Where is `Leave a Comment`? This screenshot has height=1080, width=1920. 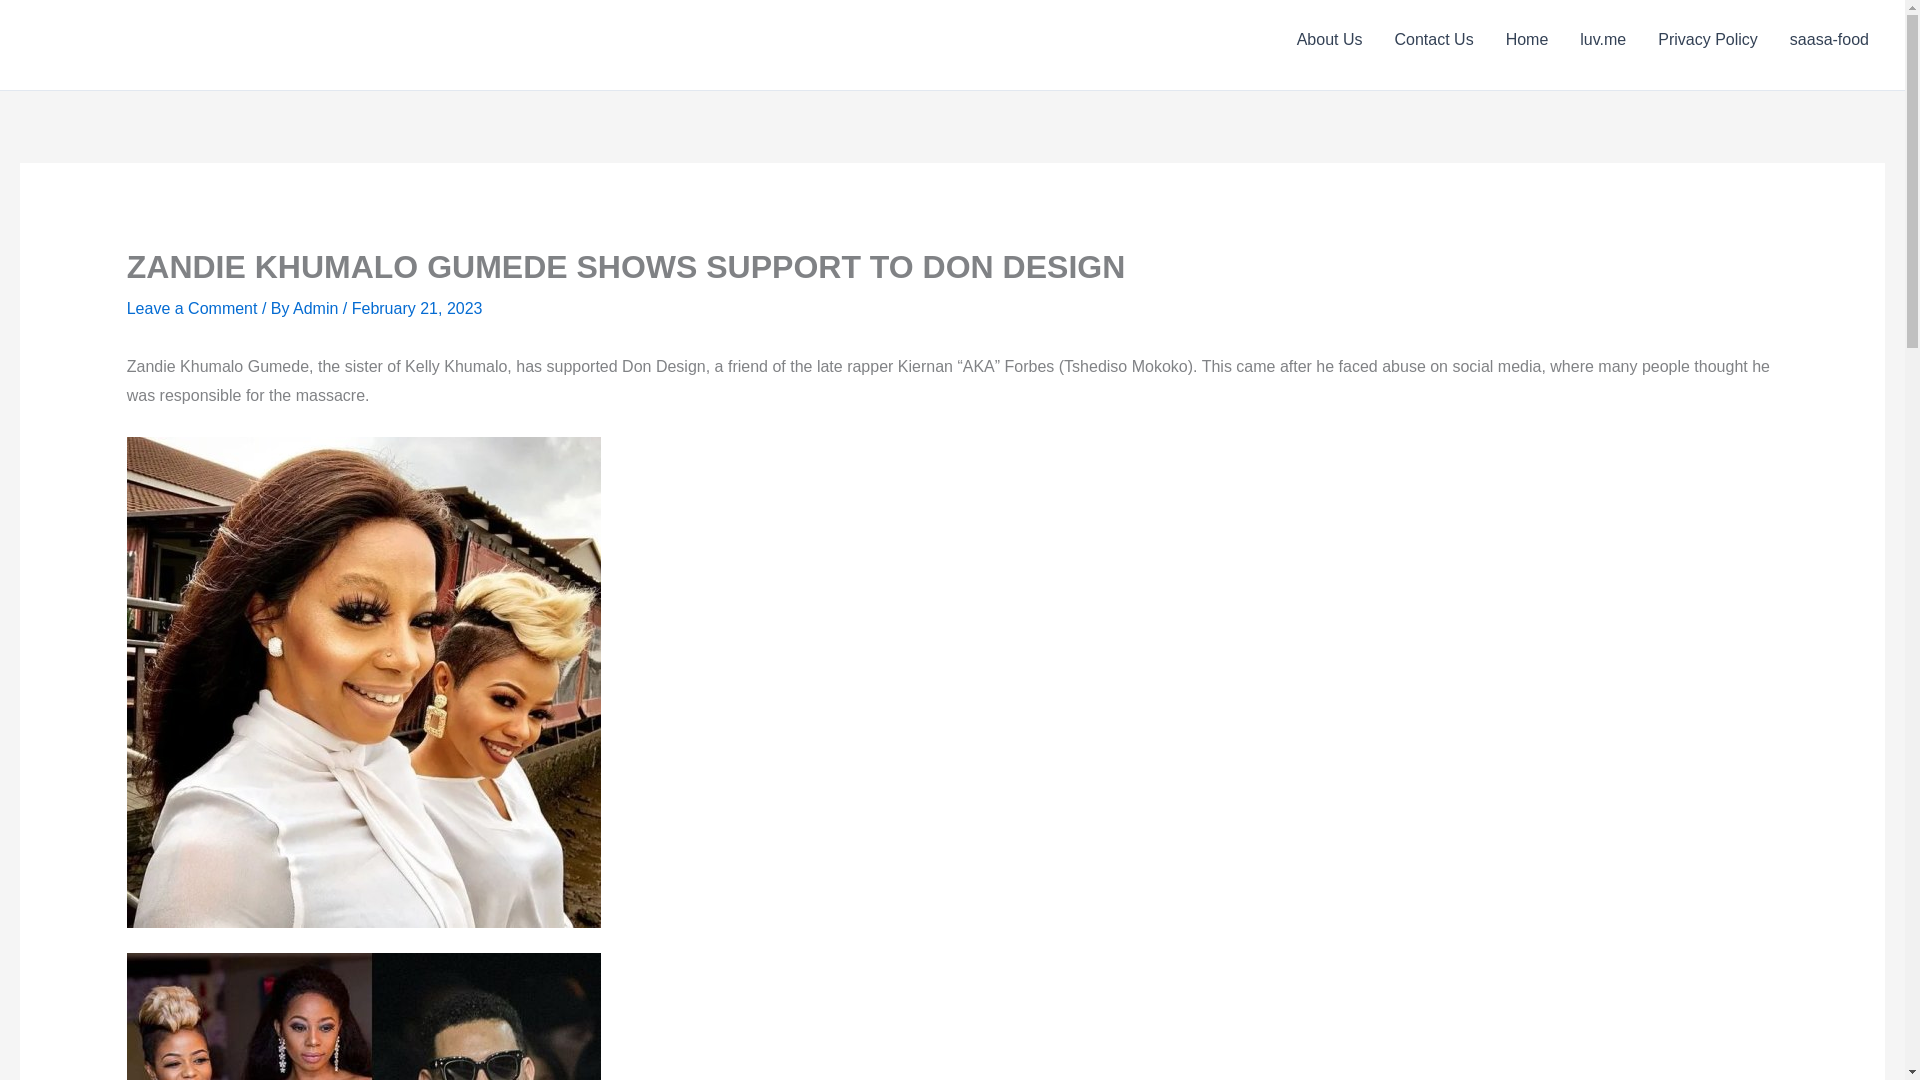
Leave a Comment is located at coordinates (192, 308).